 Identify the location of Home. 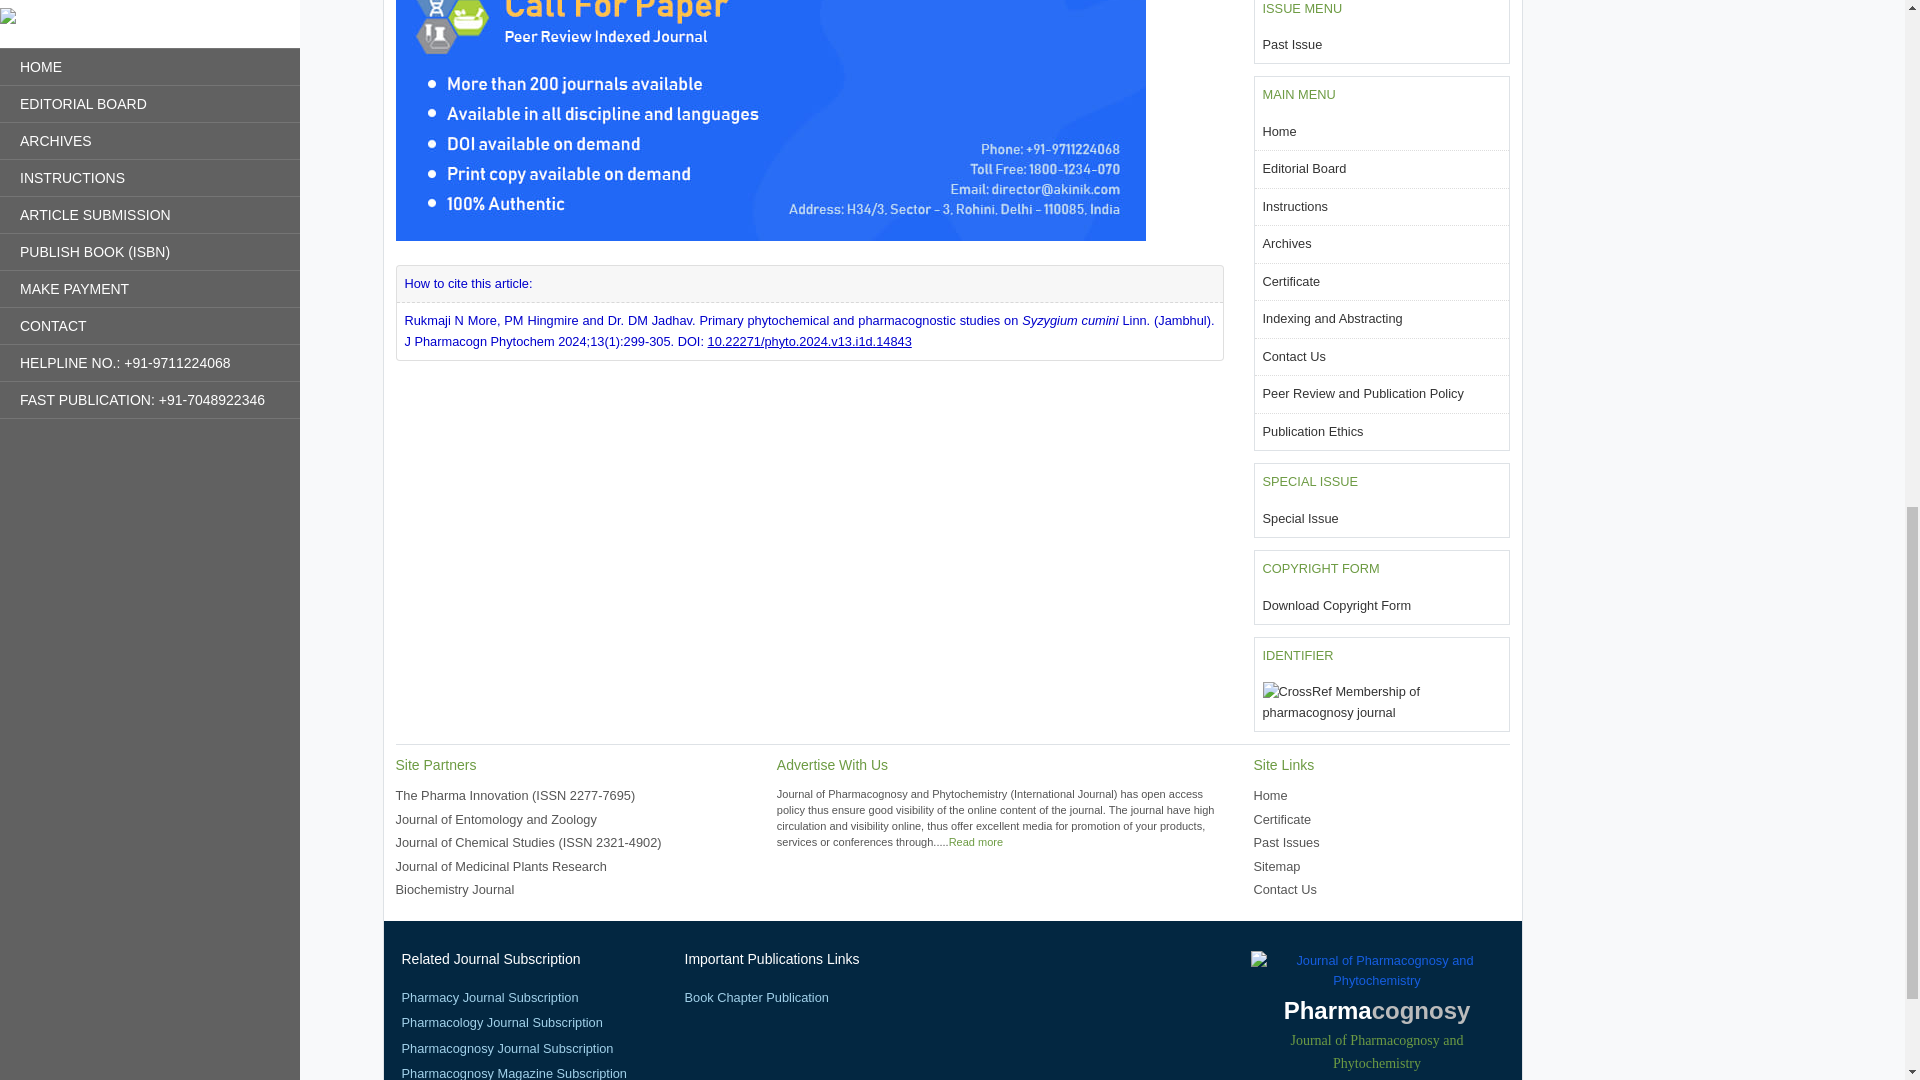
(1278, 132).